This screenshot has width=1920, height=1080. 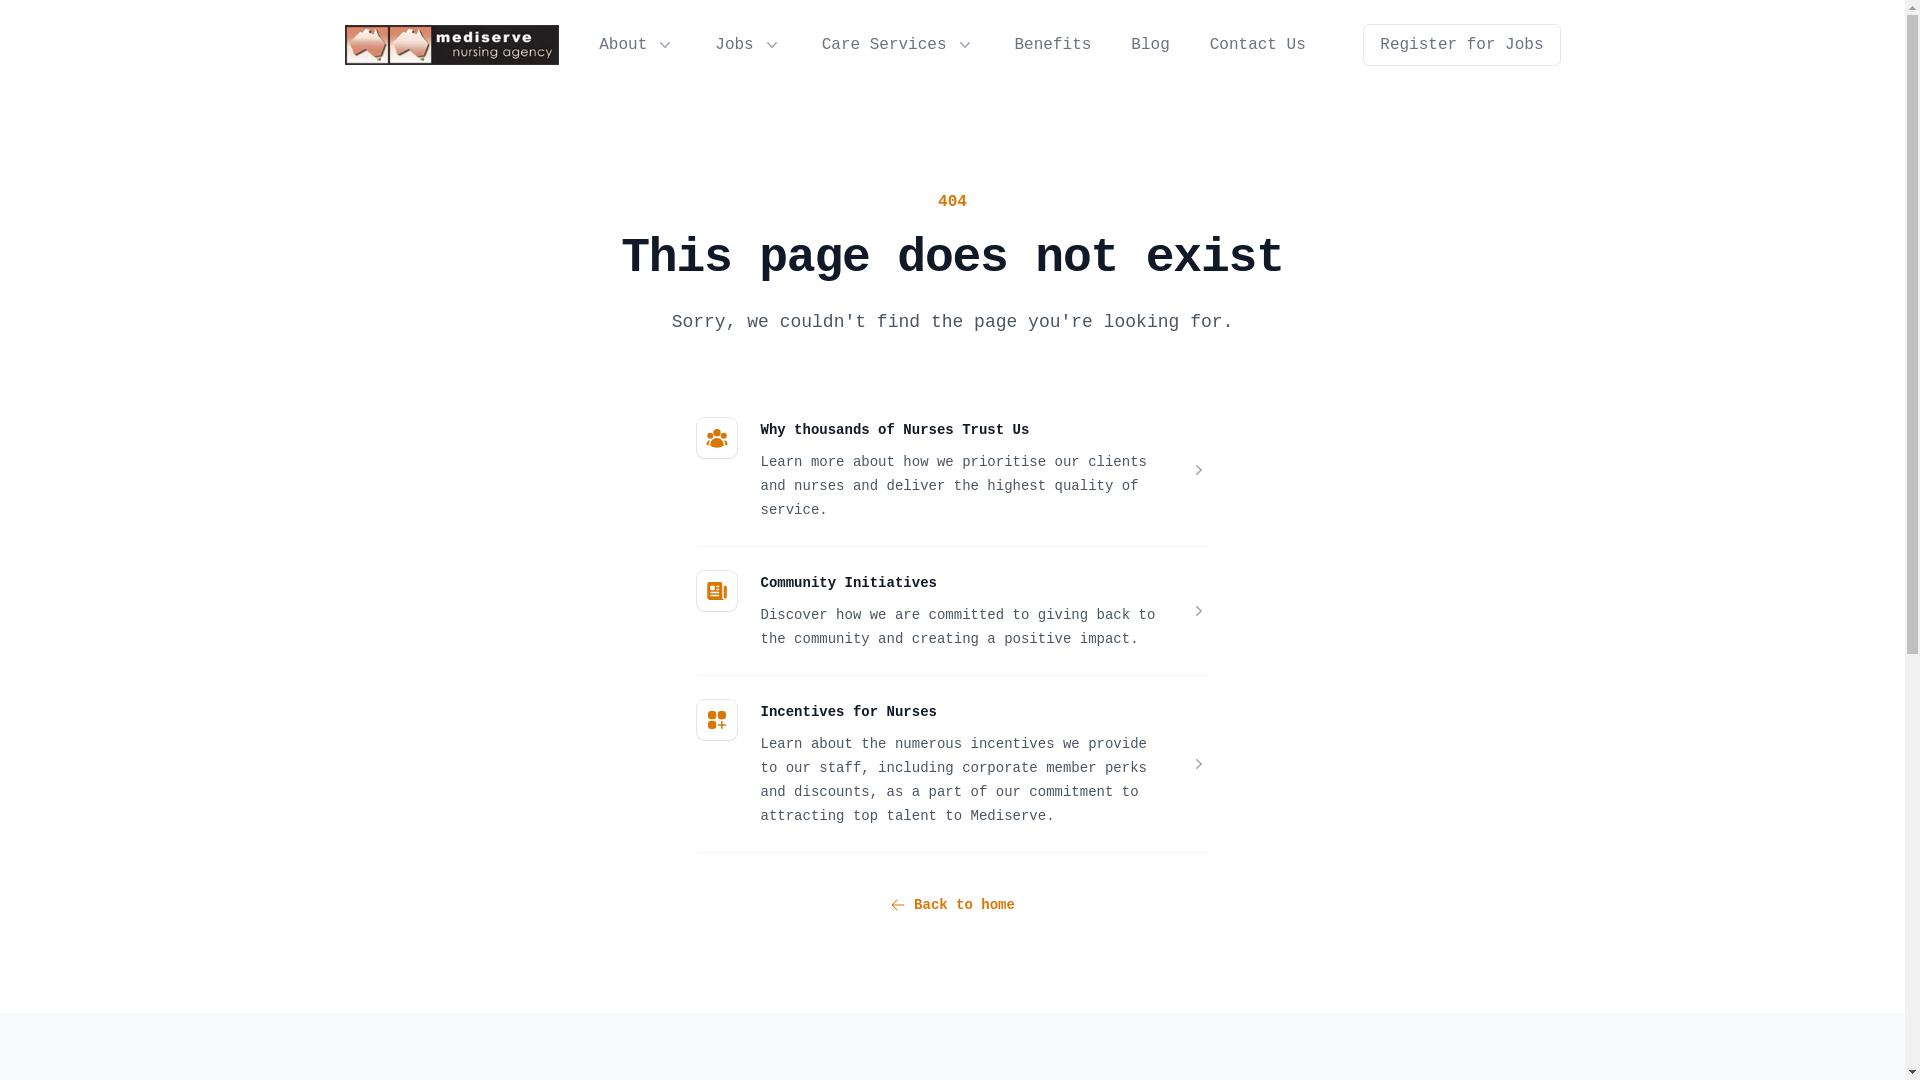 I want to click on Incentives for Nurses, so click(x=848, y=712).